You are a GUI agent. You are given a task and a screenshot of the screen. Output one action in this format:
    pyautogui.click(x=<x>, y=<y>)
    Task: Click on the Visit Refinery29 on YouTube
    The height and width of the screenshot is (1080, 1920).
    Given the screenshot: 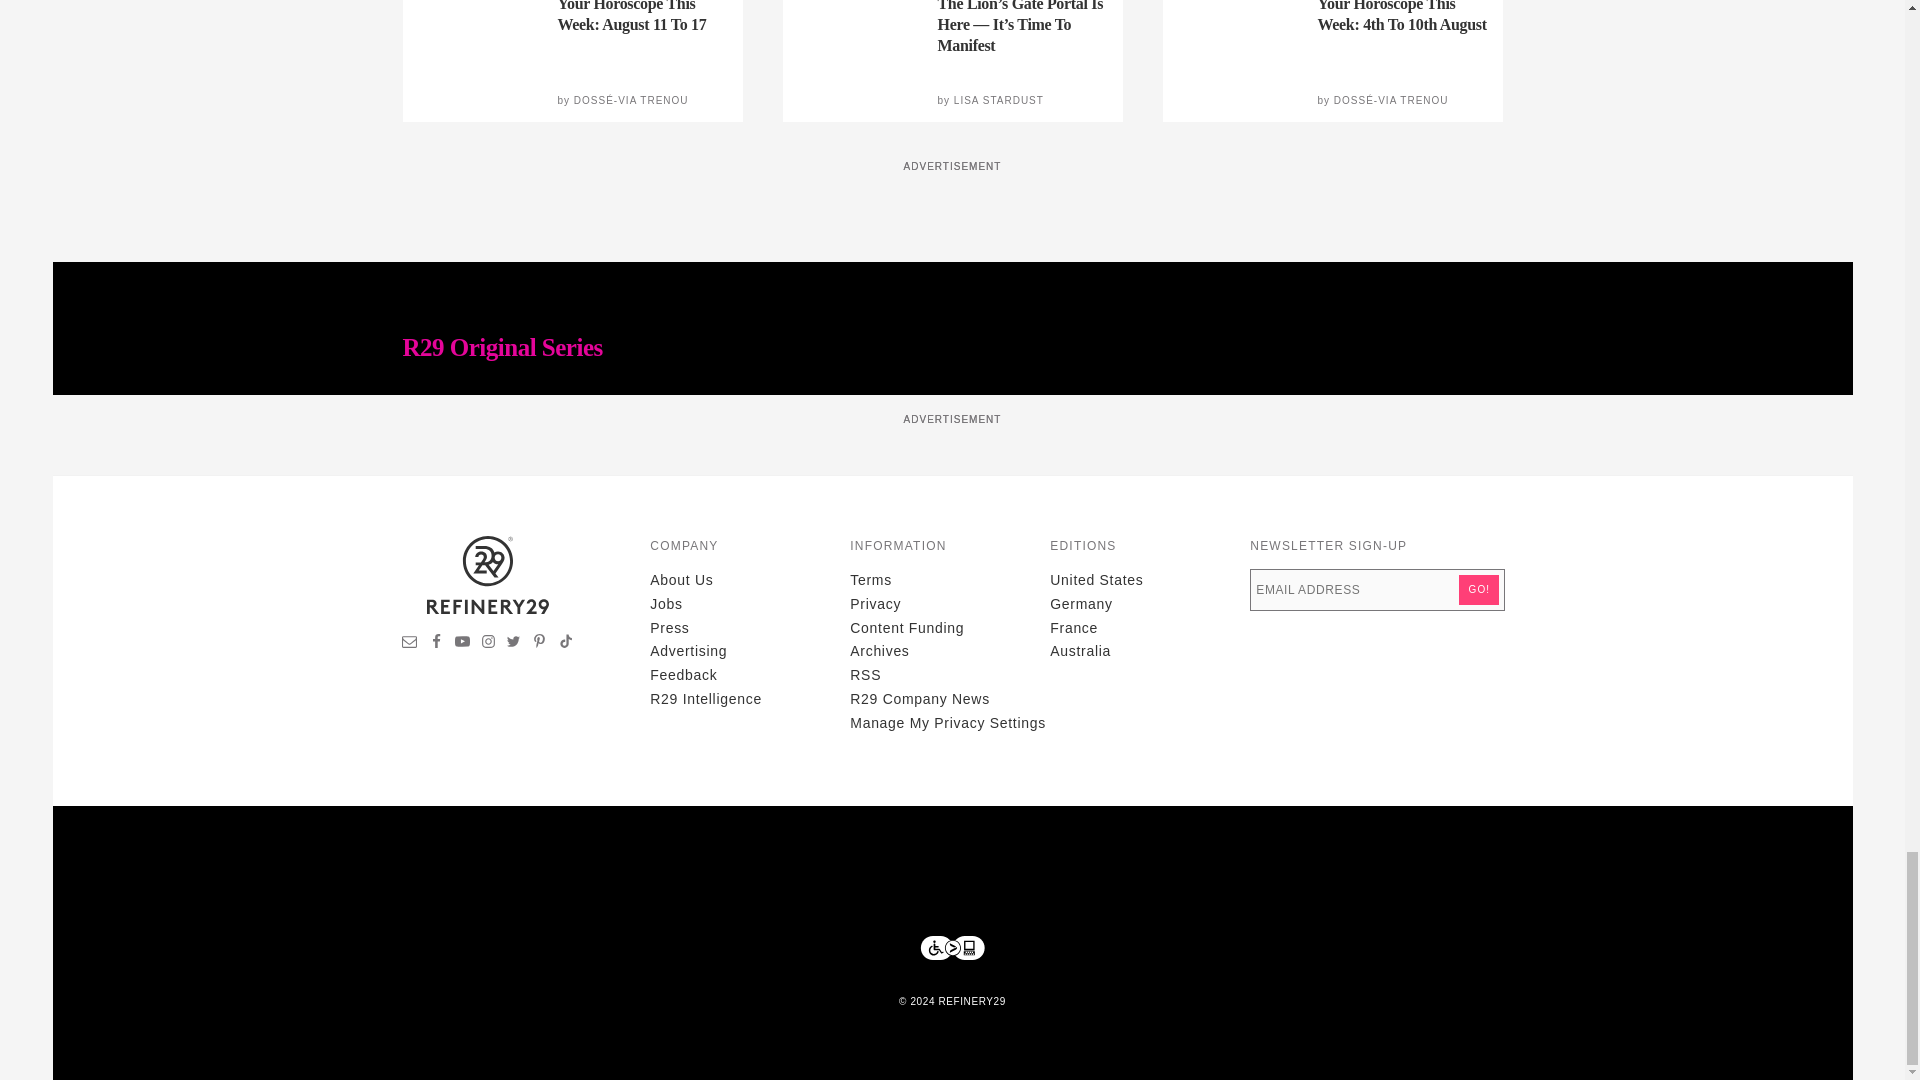 What is the action you would take?
    pyautogui.click(x=462, y=644)
    